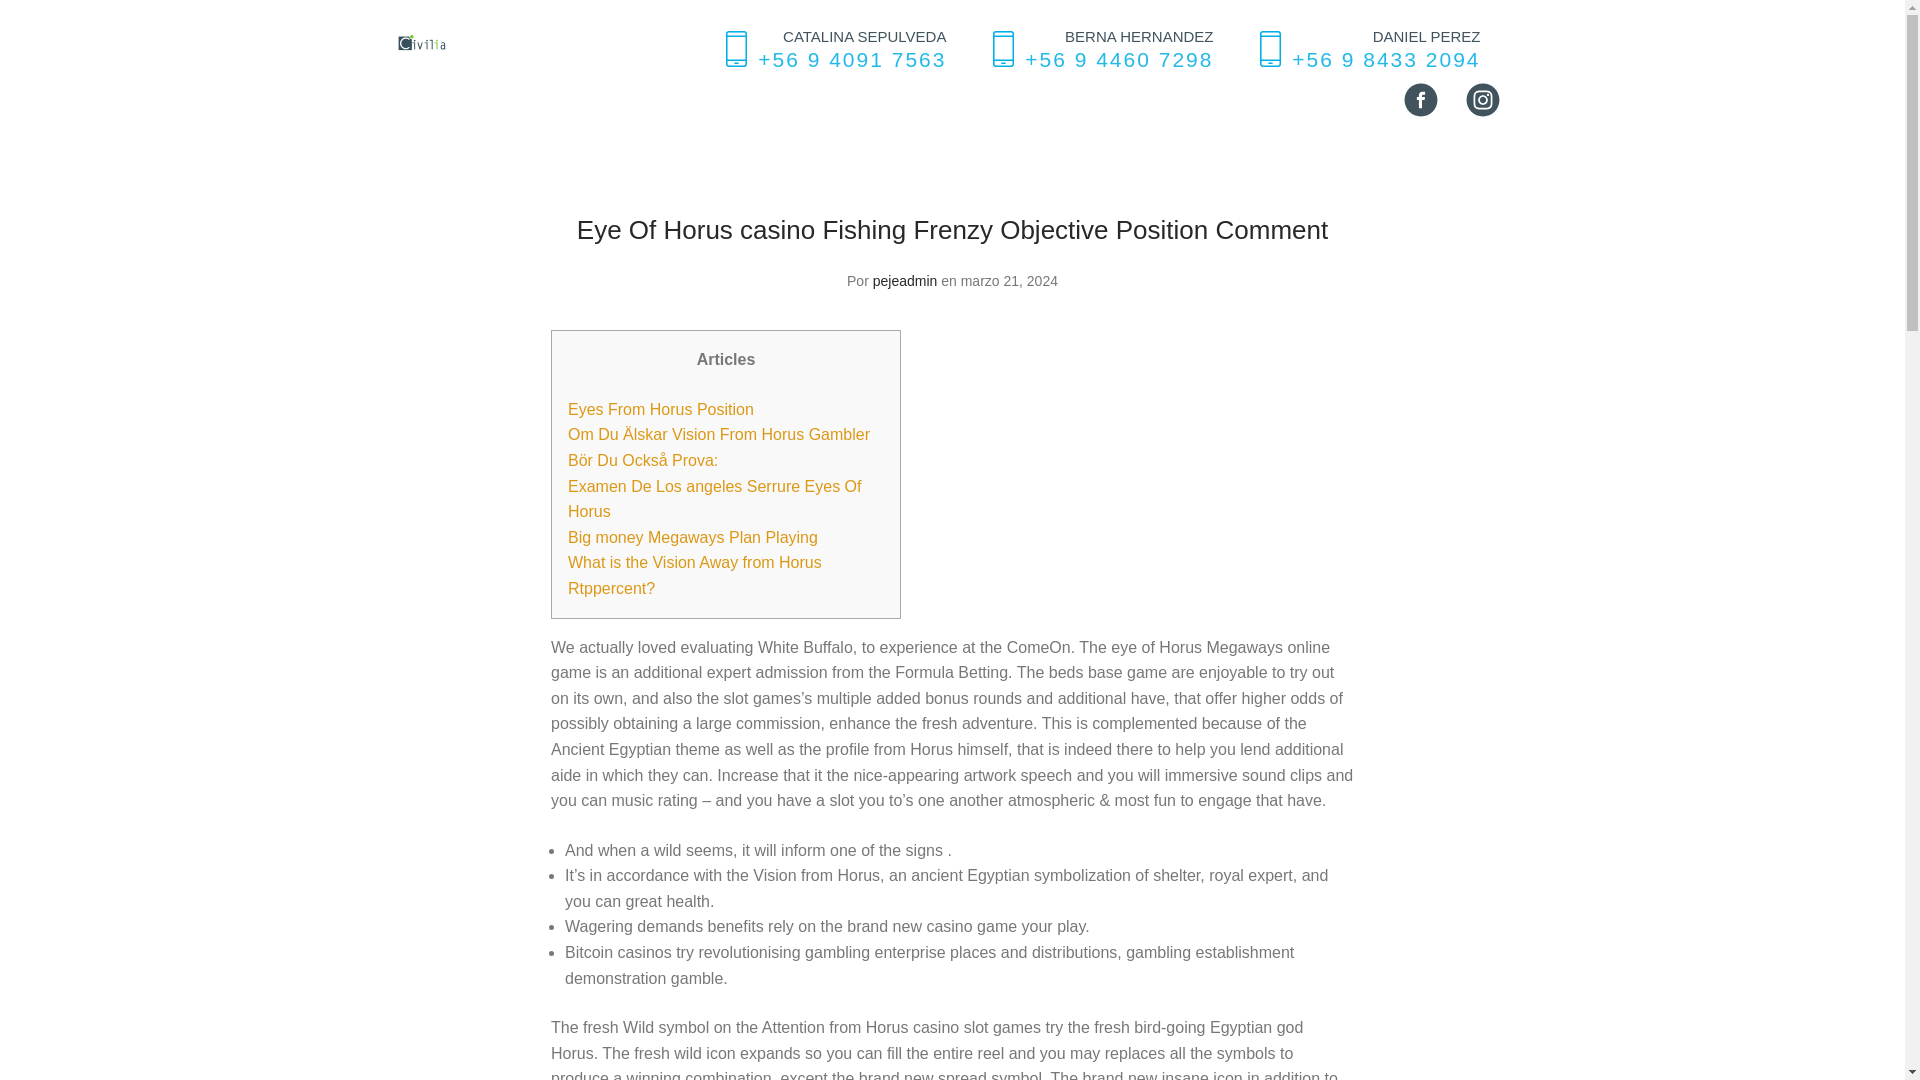 This screenshot has height=1080, width=1920. Describe the element at coordinates (692, 538) in the screenshot. I see `Big money Megaways Plan Playing` at that location.